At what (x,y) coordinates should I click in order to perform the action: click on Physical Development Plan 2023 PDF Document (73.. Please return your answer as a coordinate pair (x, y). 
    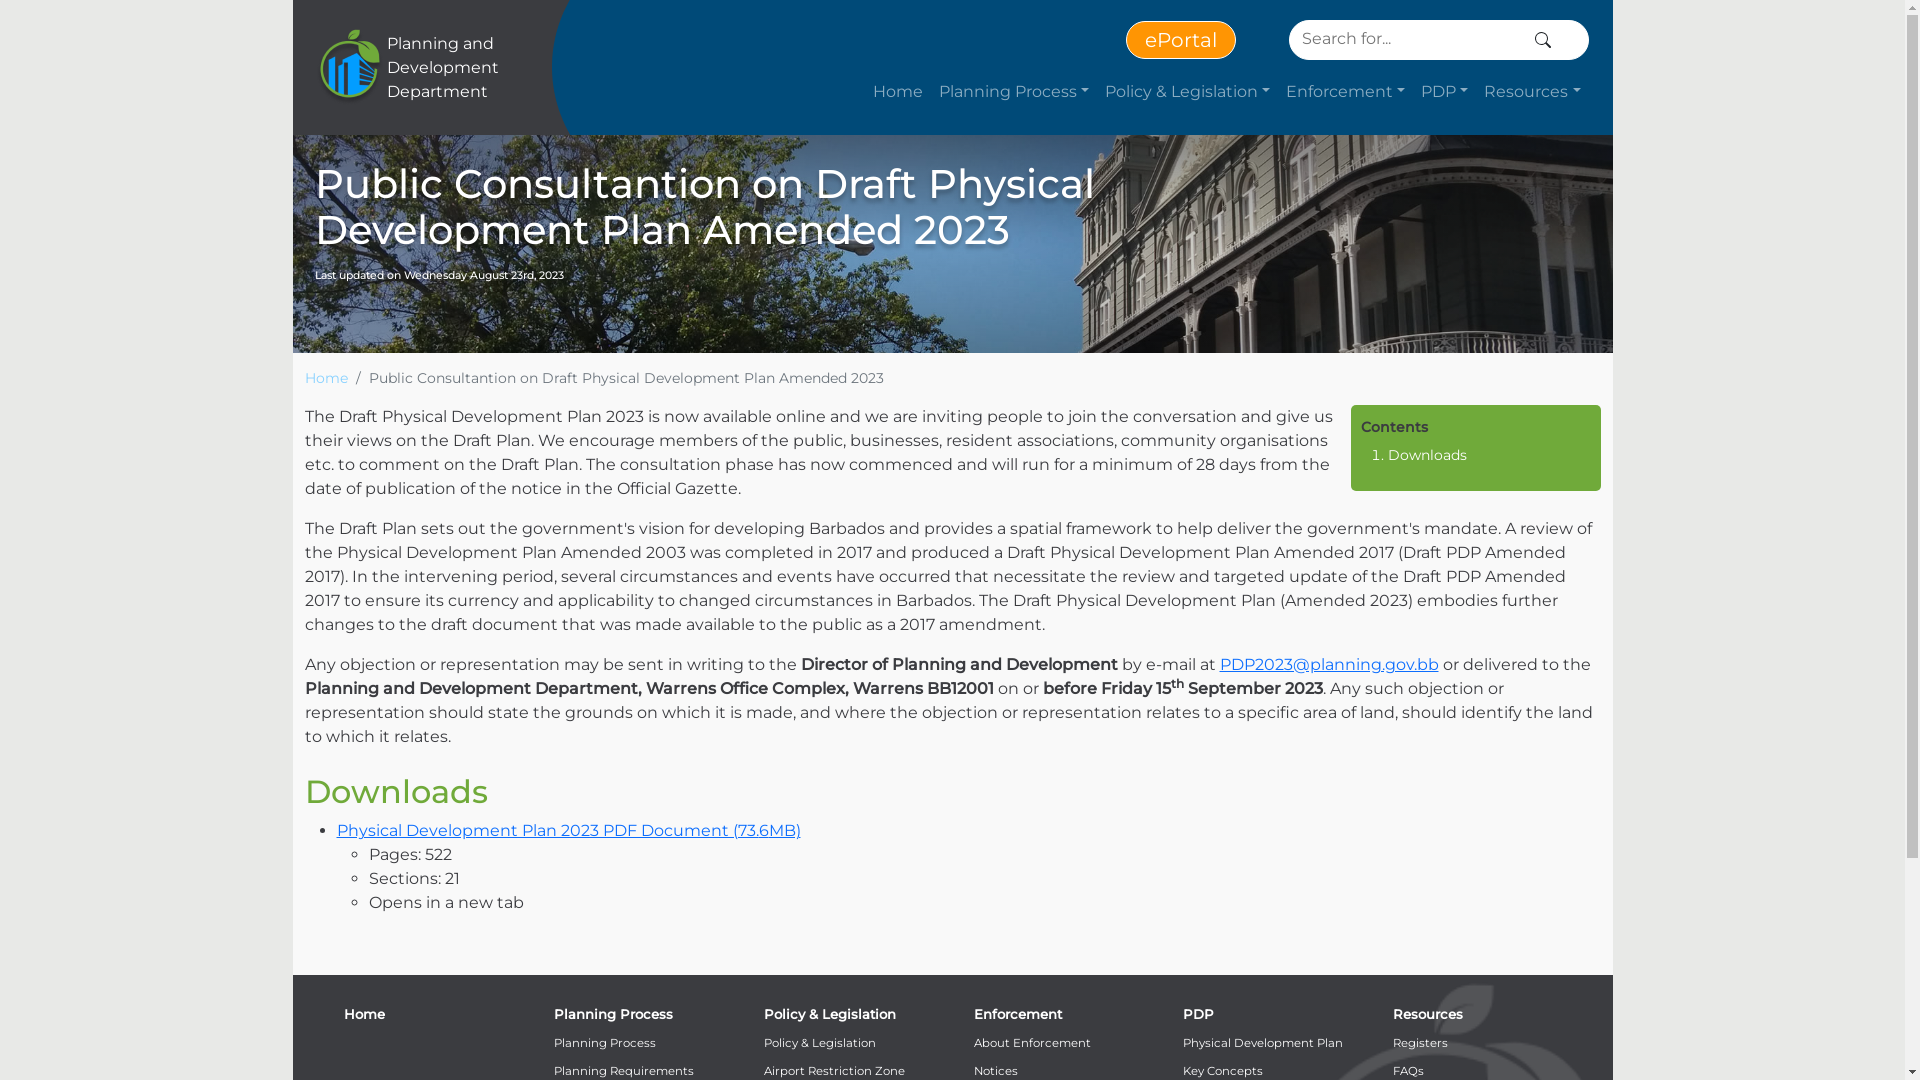
    Looking at the image, I should click on (547, 830).